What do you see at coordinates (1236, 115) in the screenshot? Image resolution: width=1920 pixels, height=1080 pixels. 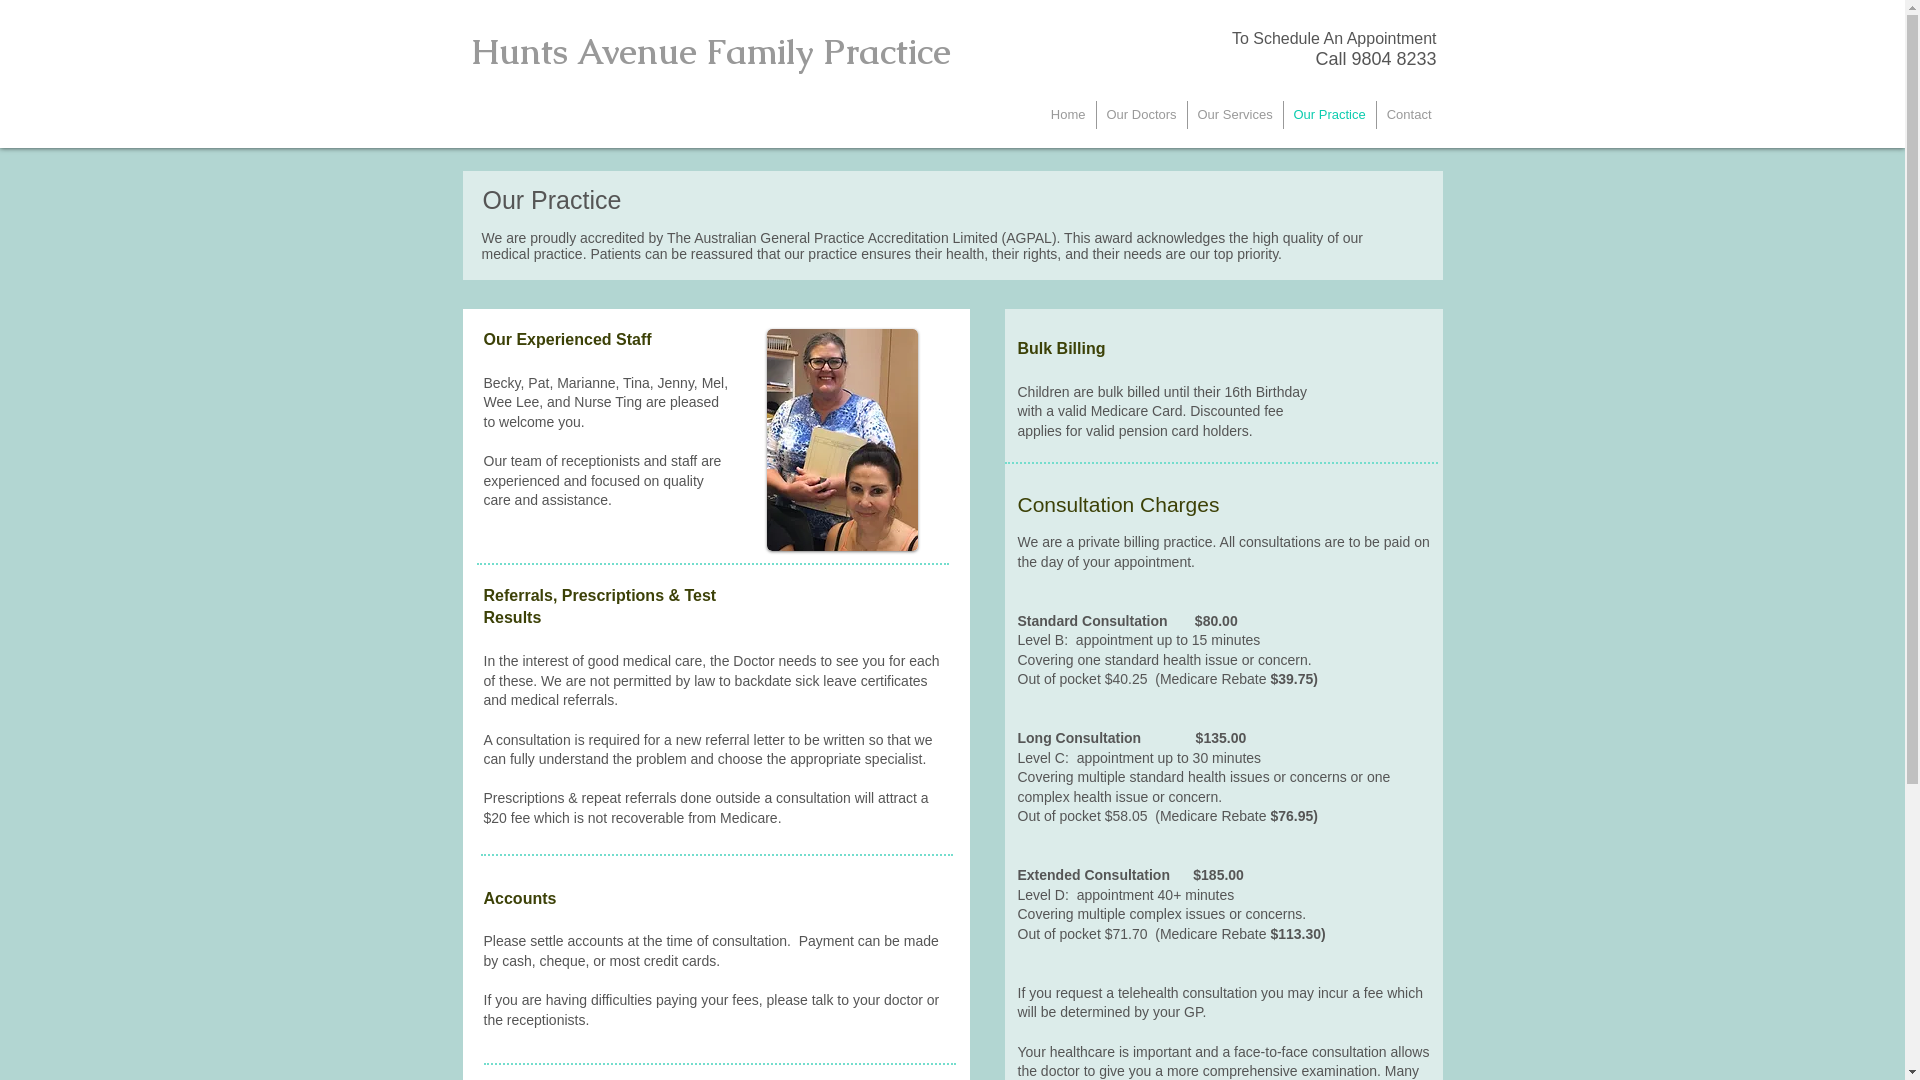 I see `Our Services` at bounding box center [1236, 115].